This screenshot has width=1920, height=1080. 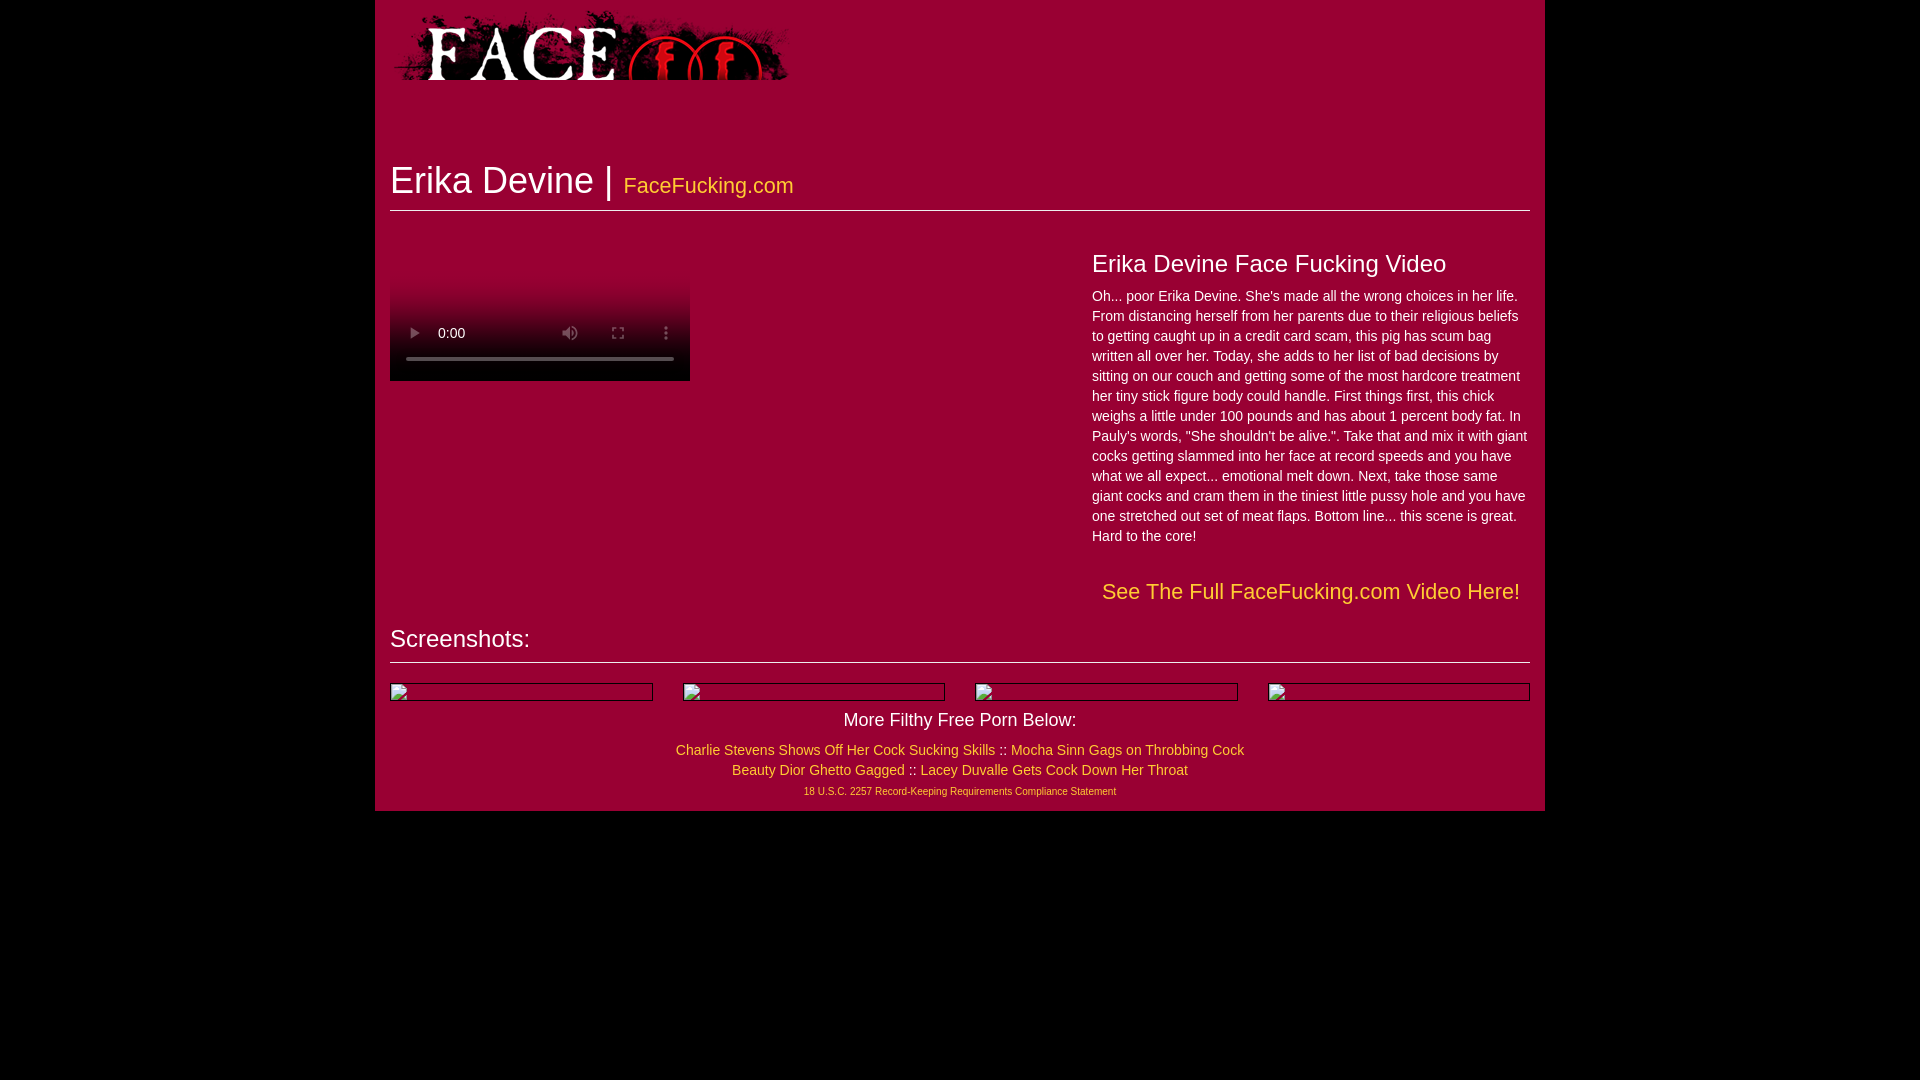 I want to click on Lacey Duvalle Gets Cock Down Her Throat, so click(x=1052, y=770).